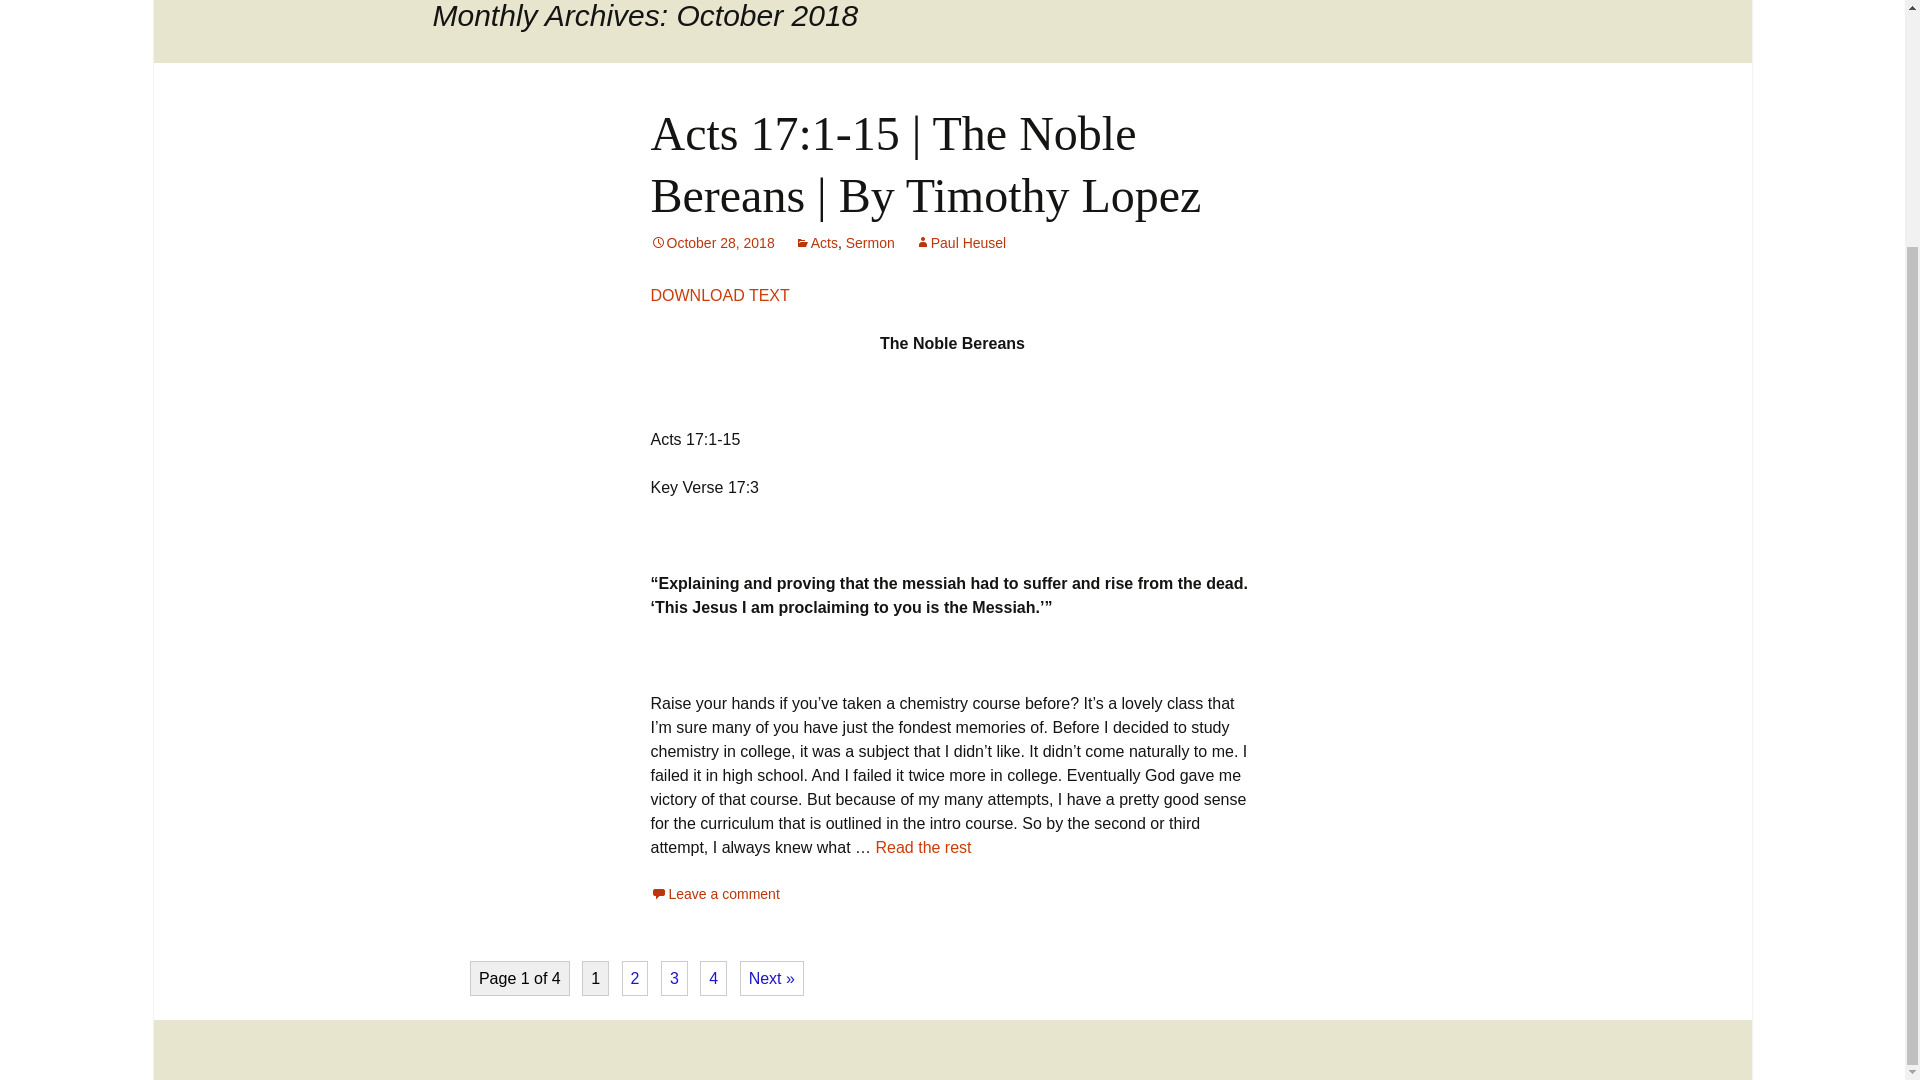 Image resolution: width=1920 pixels, height=1080 pixels. I want to click on View all posts by Paul Heusel, so click(960, 242).